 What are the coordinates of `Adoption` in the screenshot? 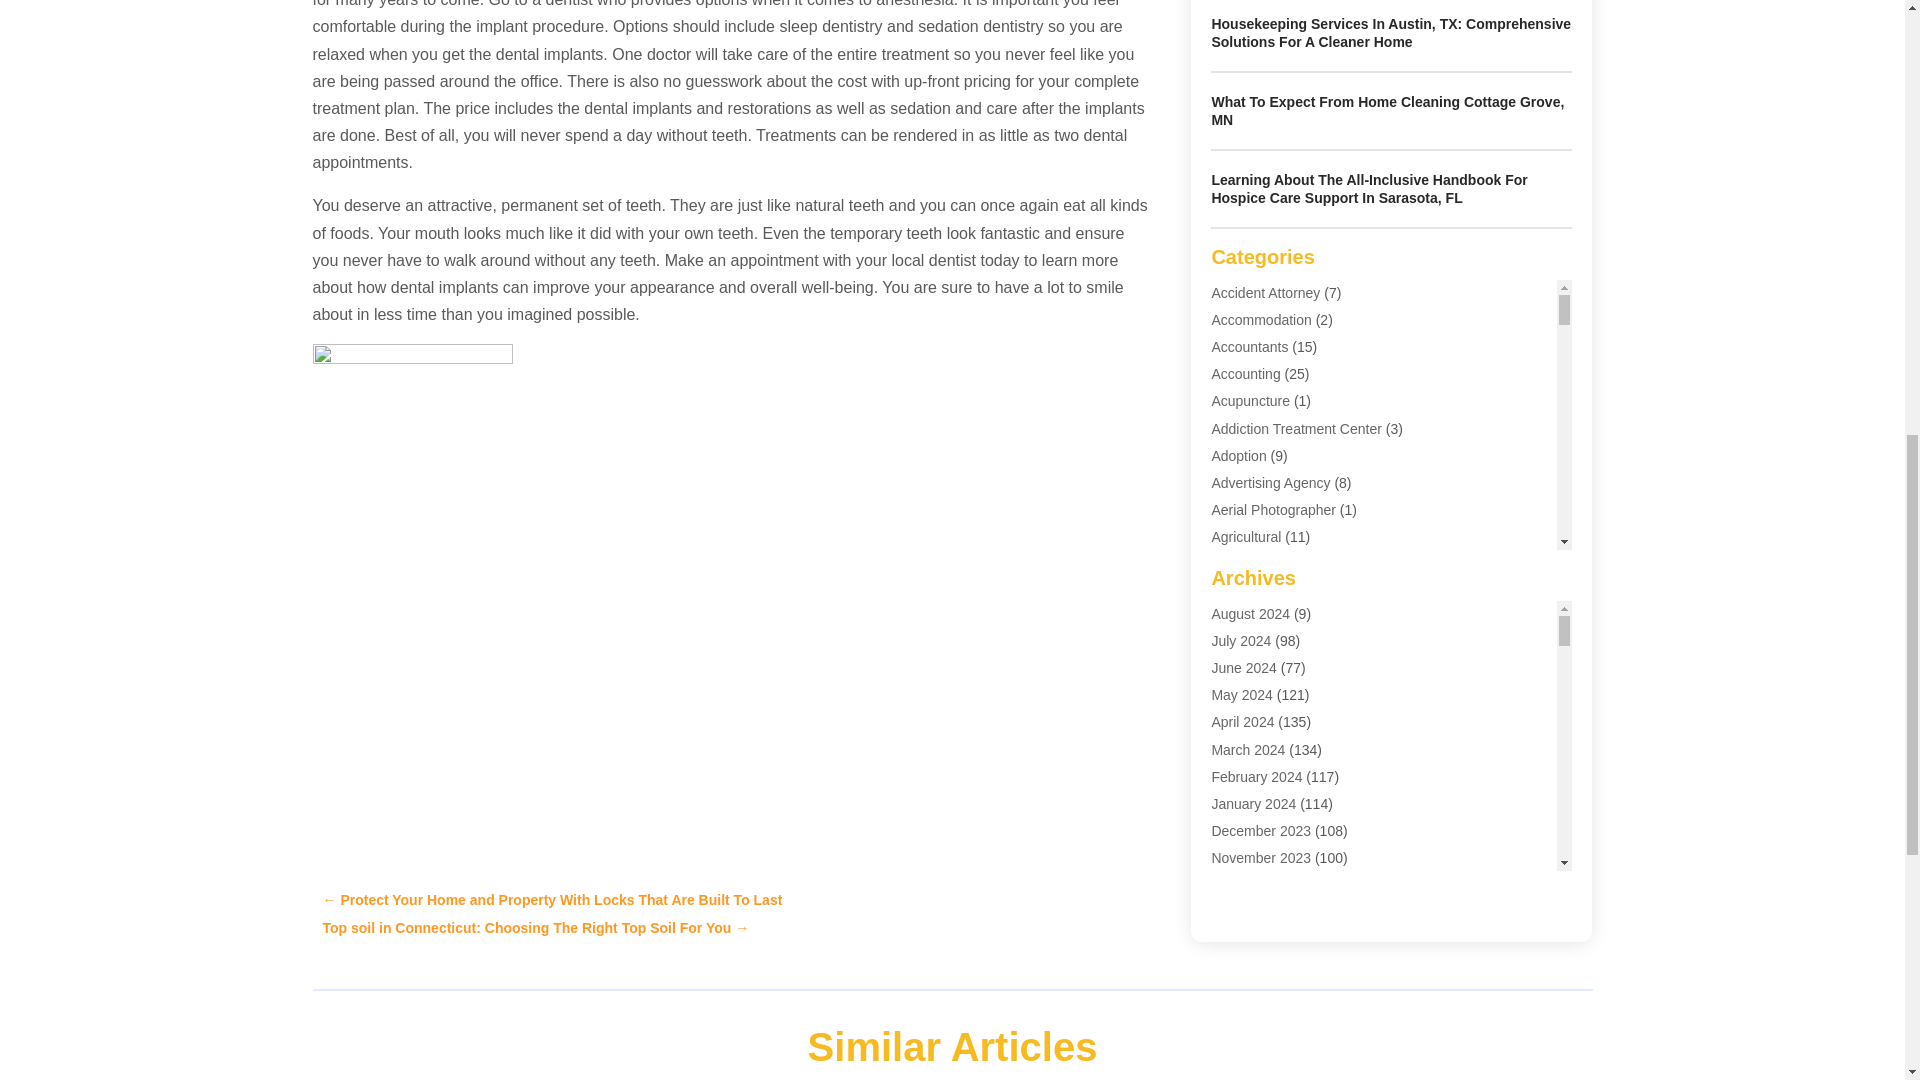 It's located at (1238, 456).